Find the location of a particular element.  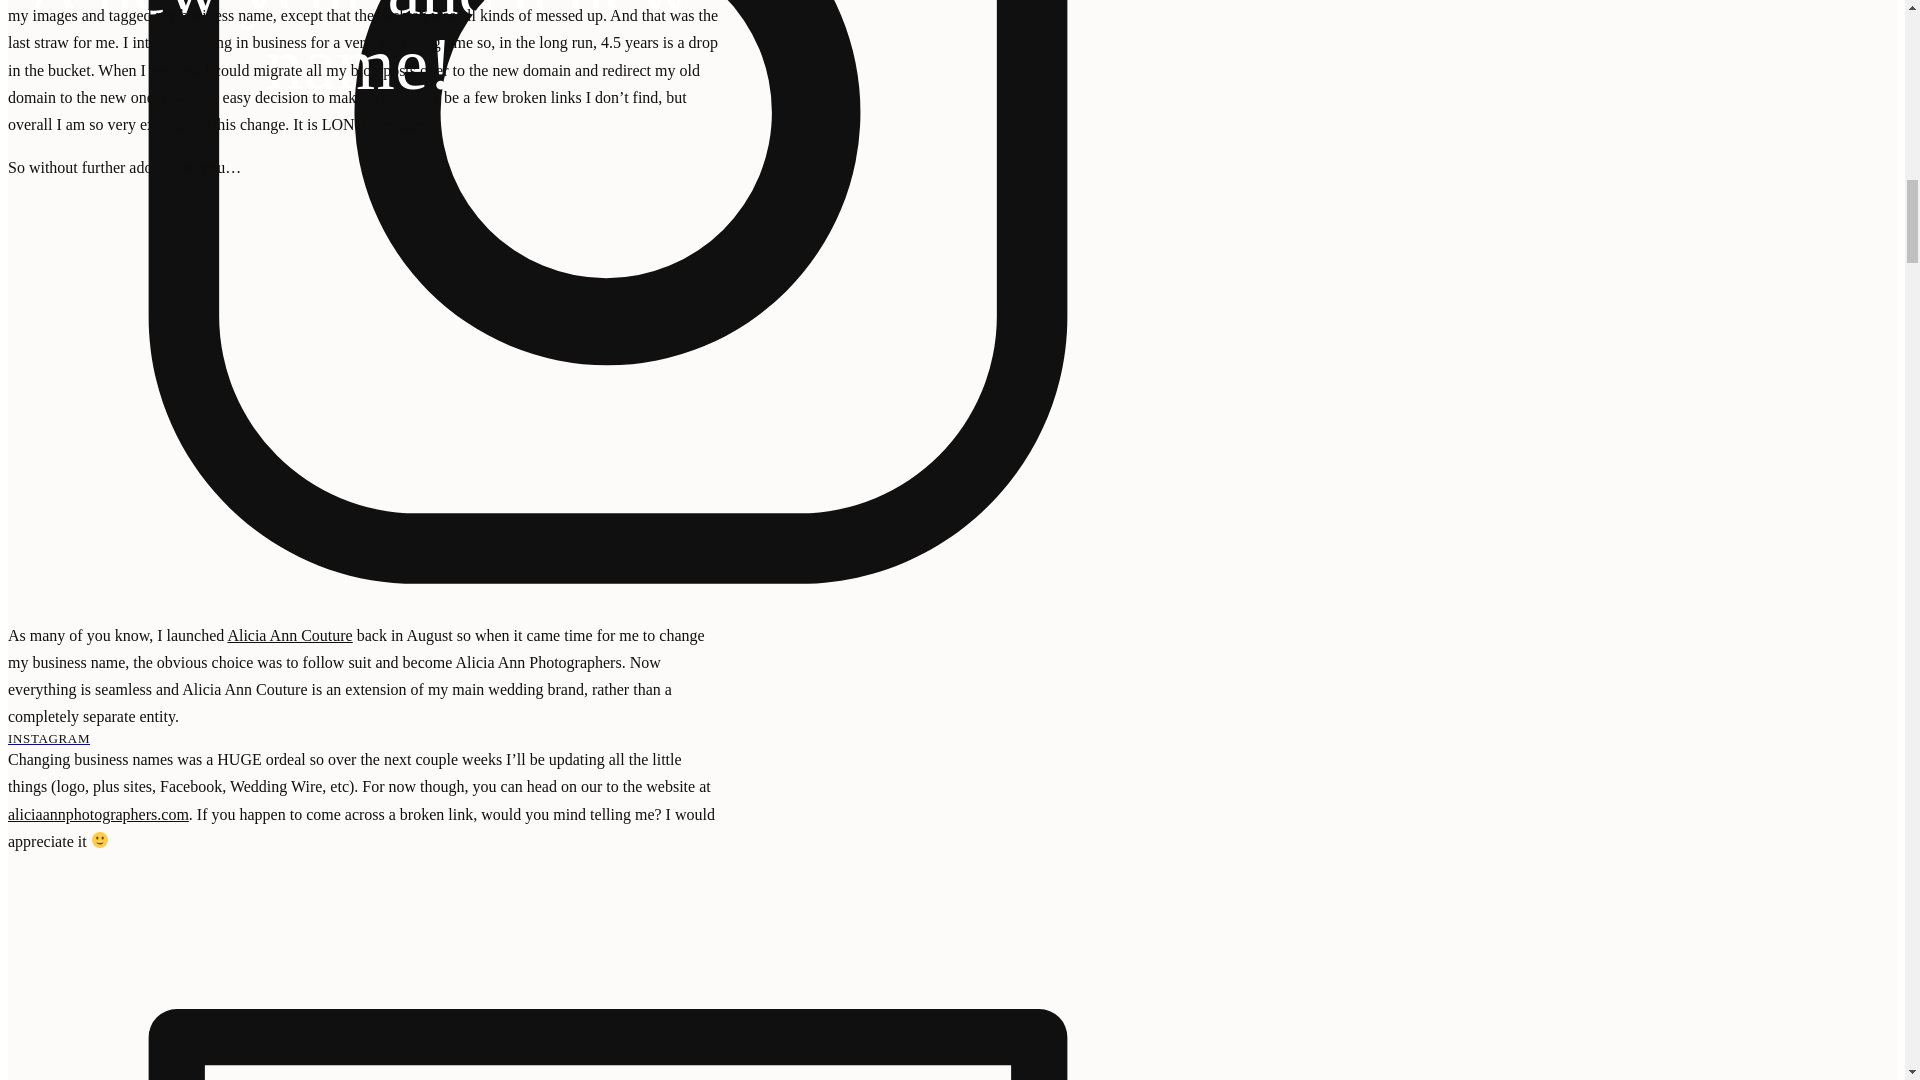

INSTAGRAM is located at coordinates (607, 739).